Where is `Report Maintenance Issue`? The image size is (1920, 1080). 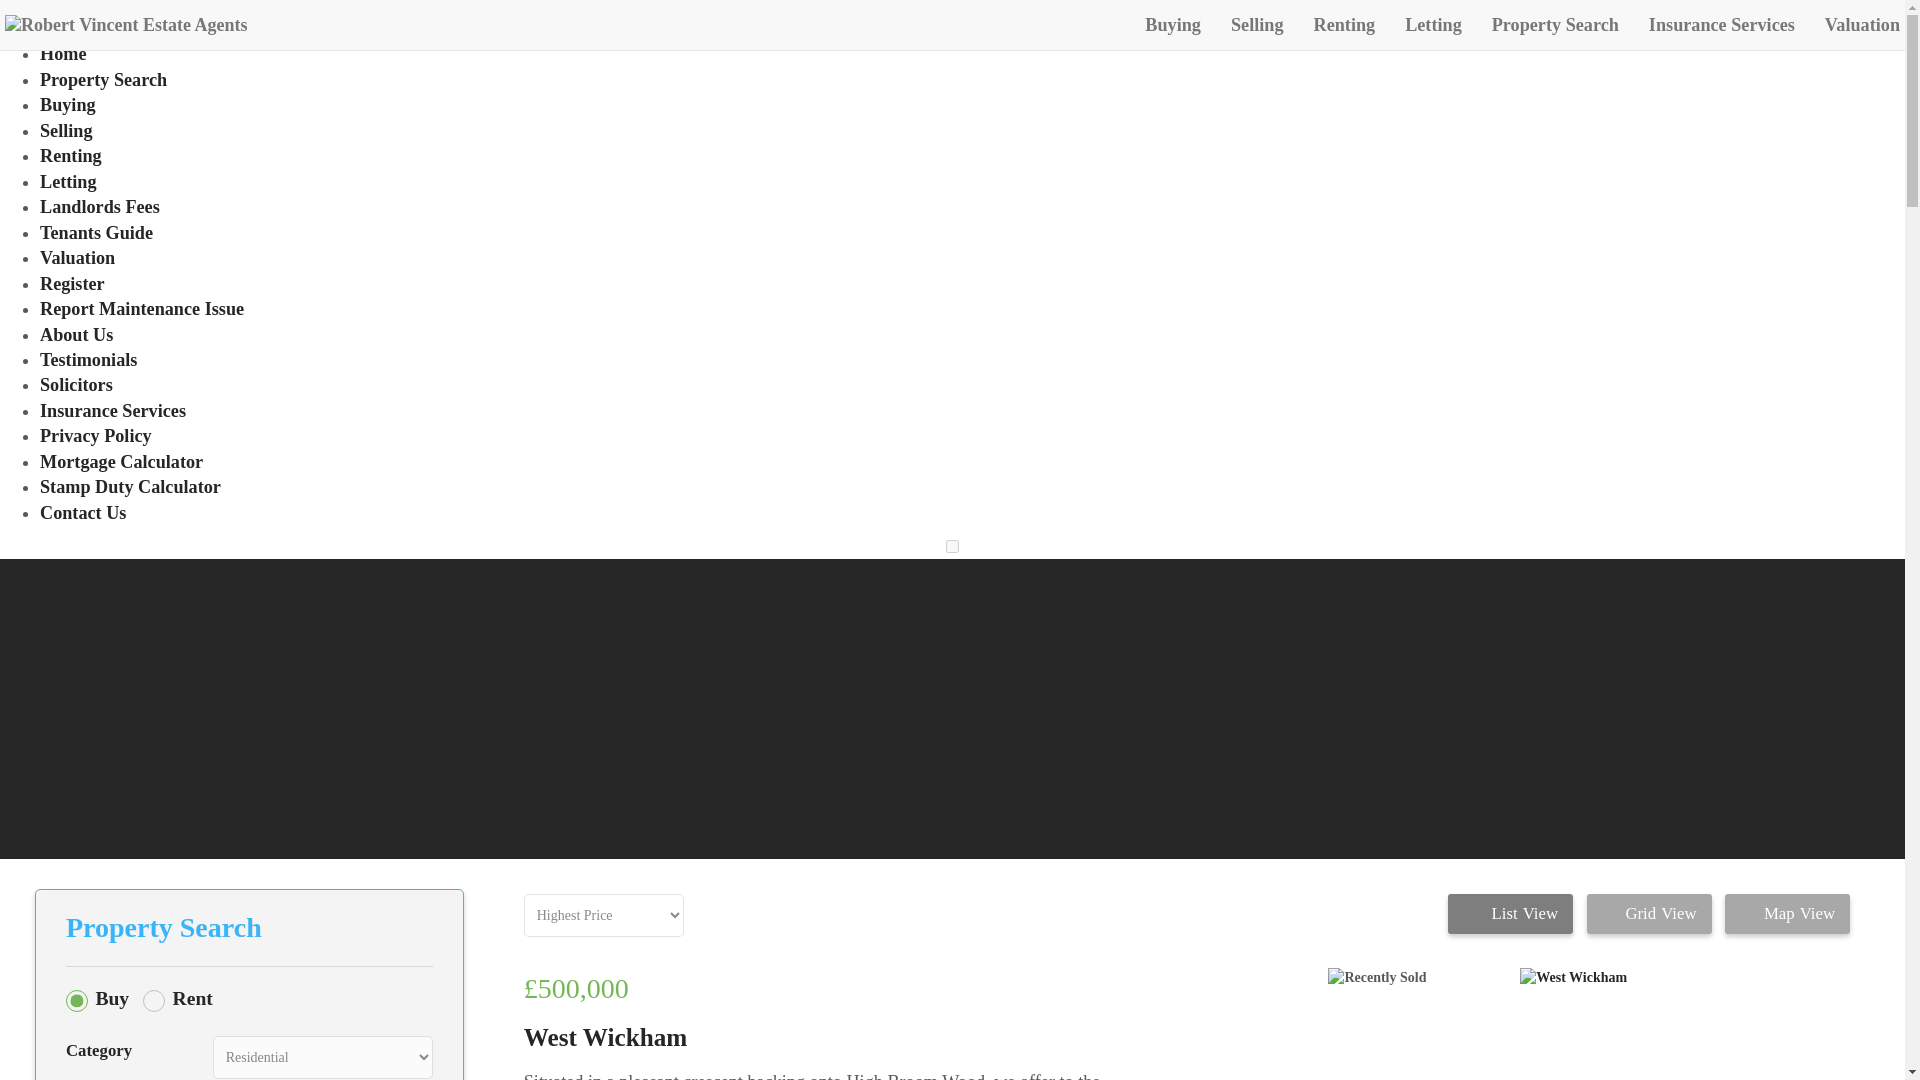
Report Maintenance Issue is located at coordinates (142, 308).